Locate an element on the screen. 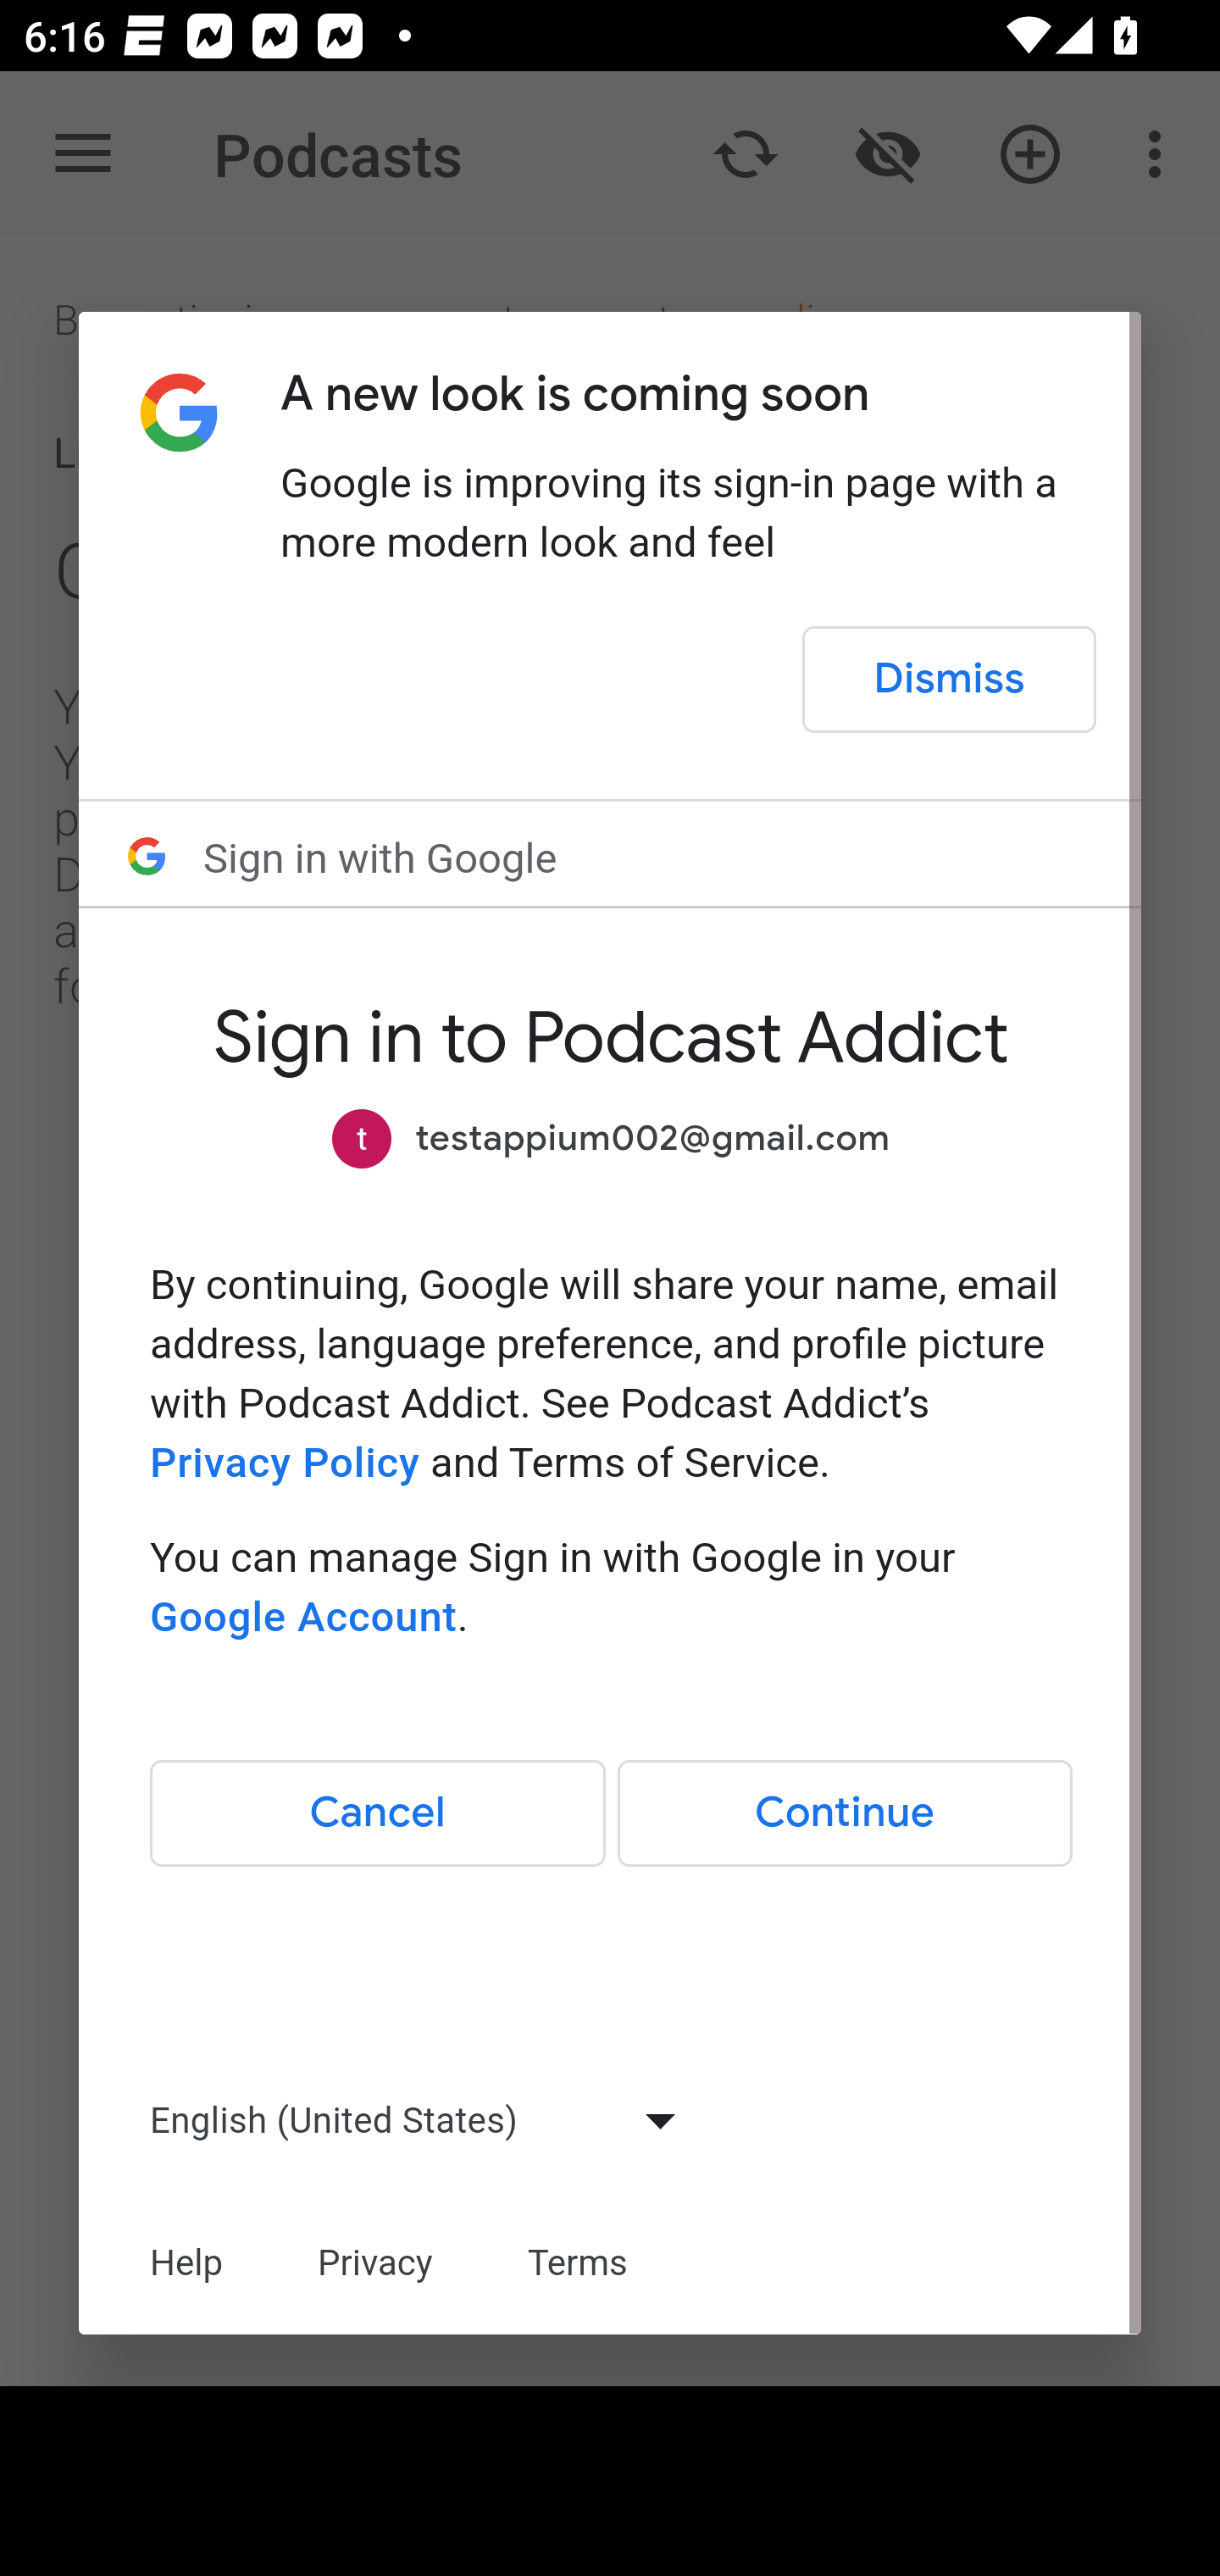  Help is located at coordinates (186, 2262).